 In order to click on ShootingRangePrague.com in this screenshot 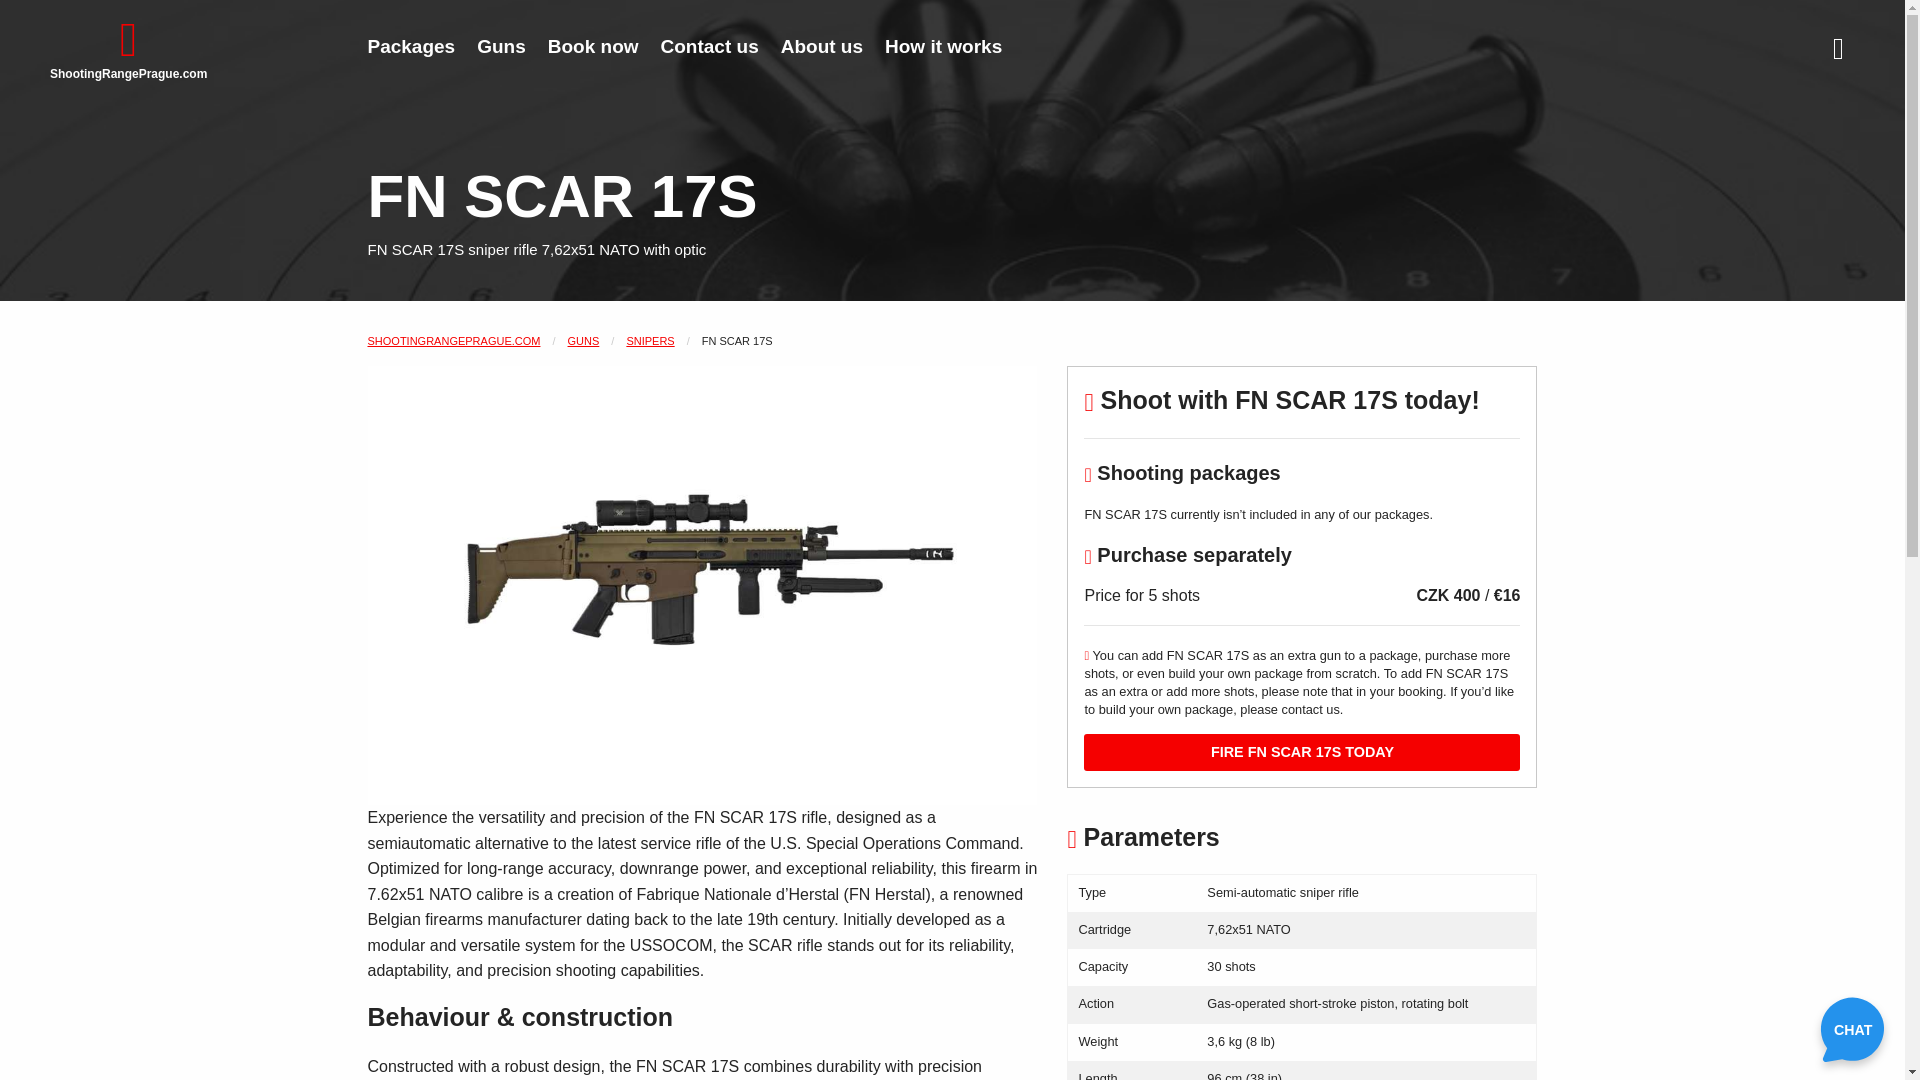, I will do `click(128, 57)`.